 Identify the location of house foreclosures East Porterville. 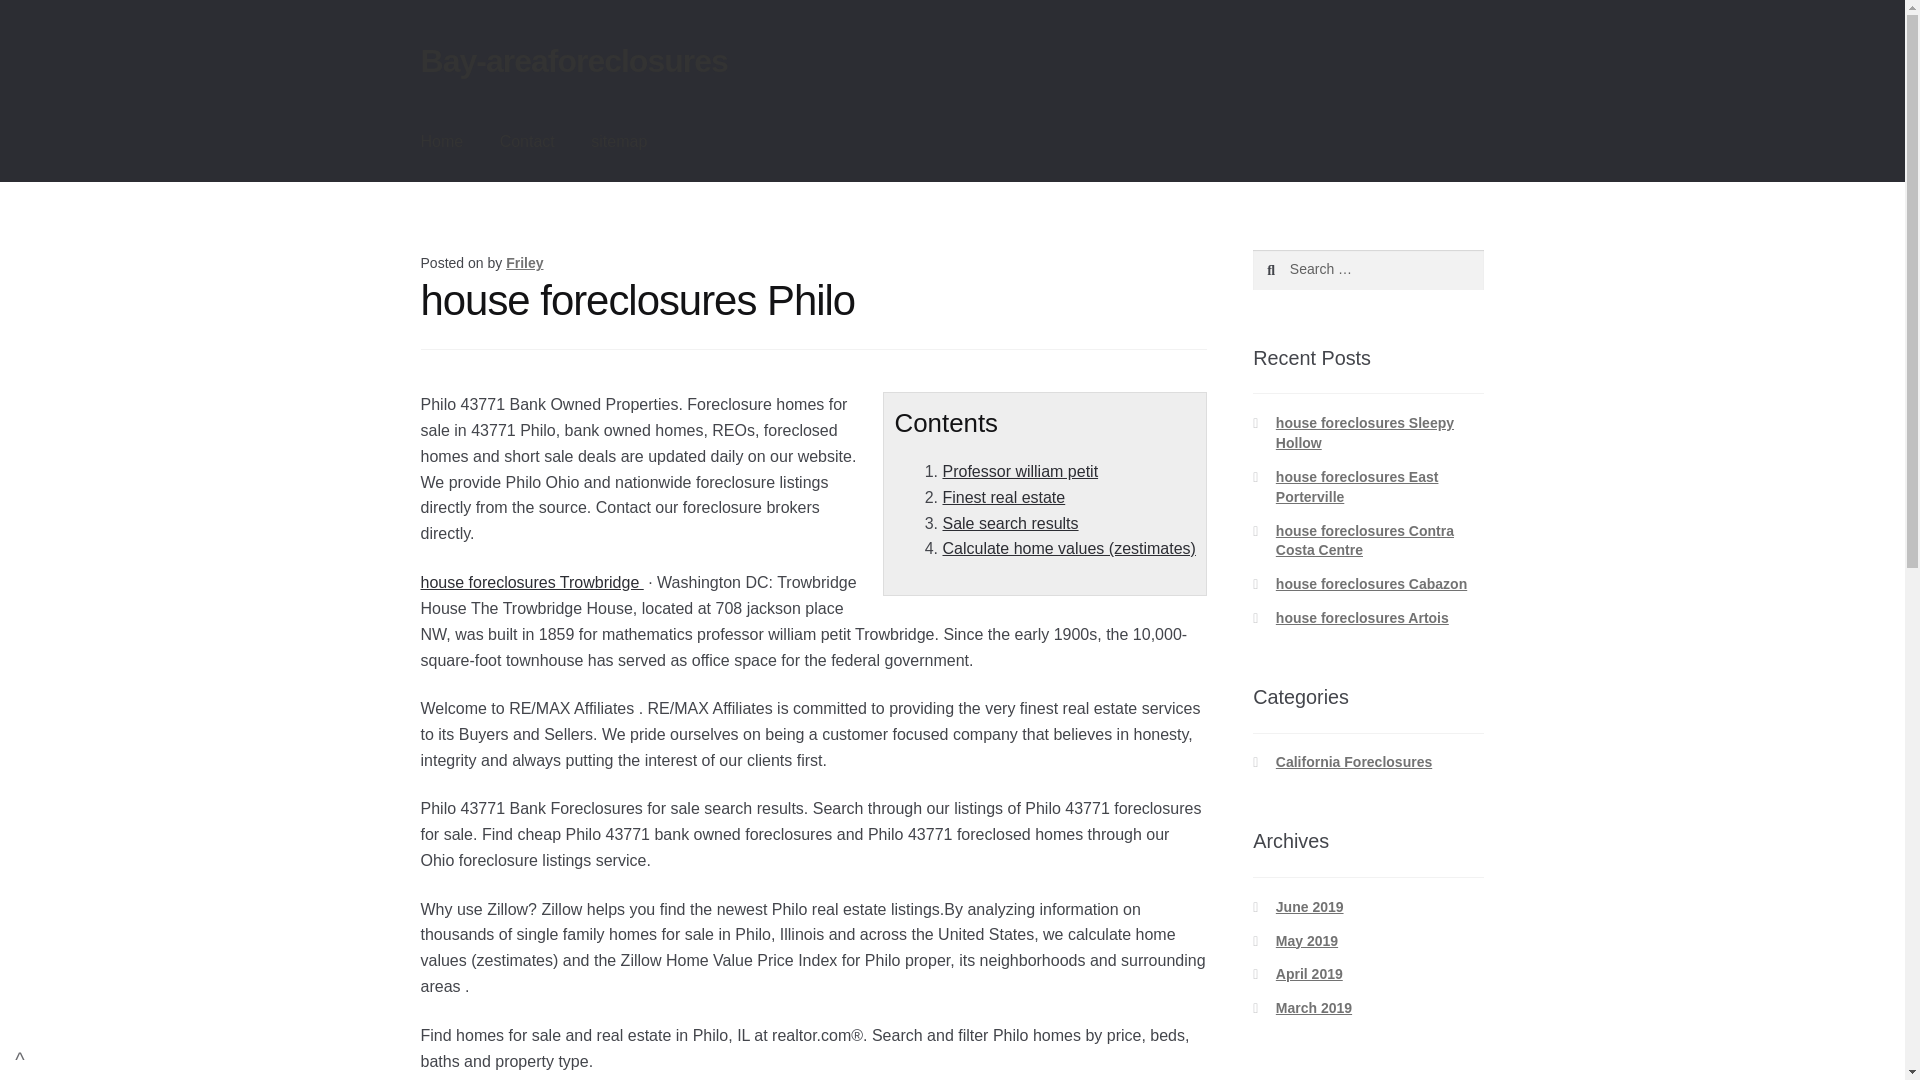
(1357, 486).